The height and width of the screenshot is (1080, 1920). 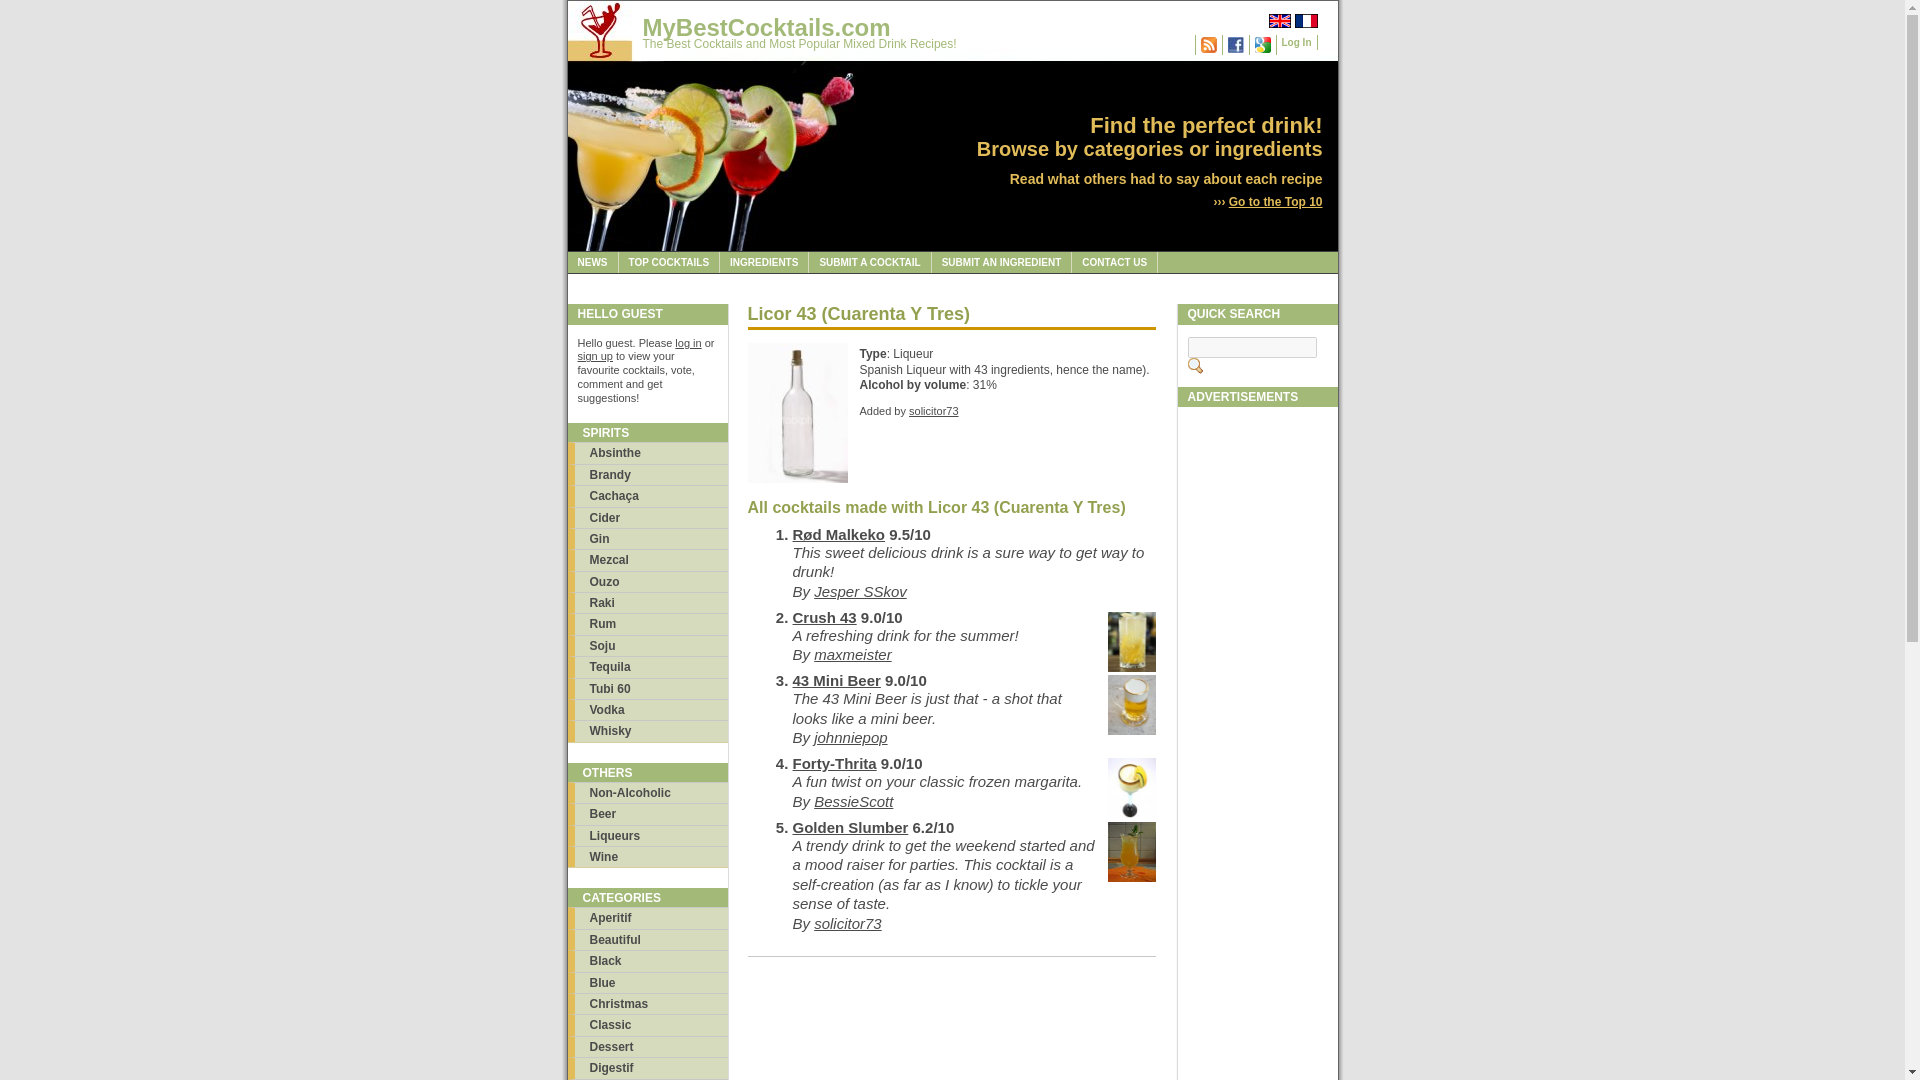 I want to click on Non-Alcoholic, so click(x=648, y=792).